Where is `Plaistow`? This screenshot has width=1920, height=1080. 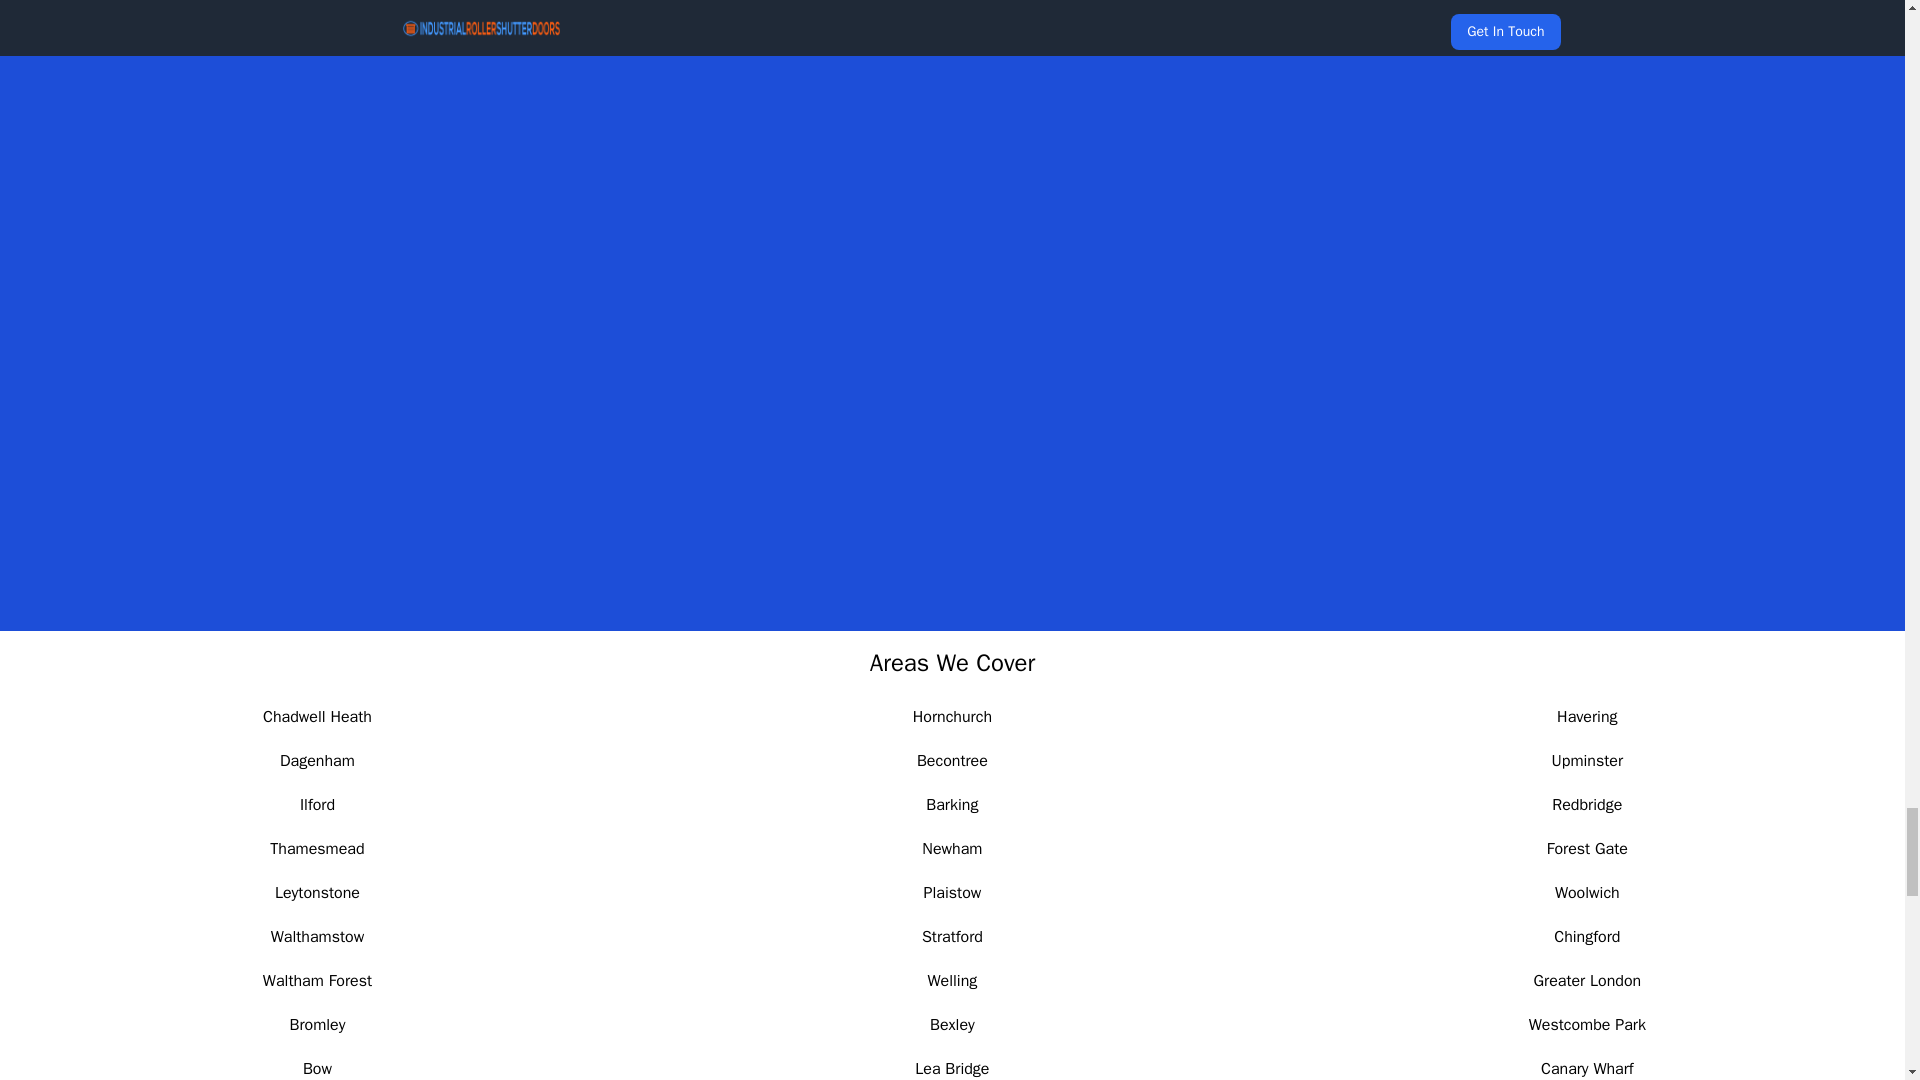 Plaistow is located at coordinates (952, 892).